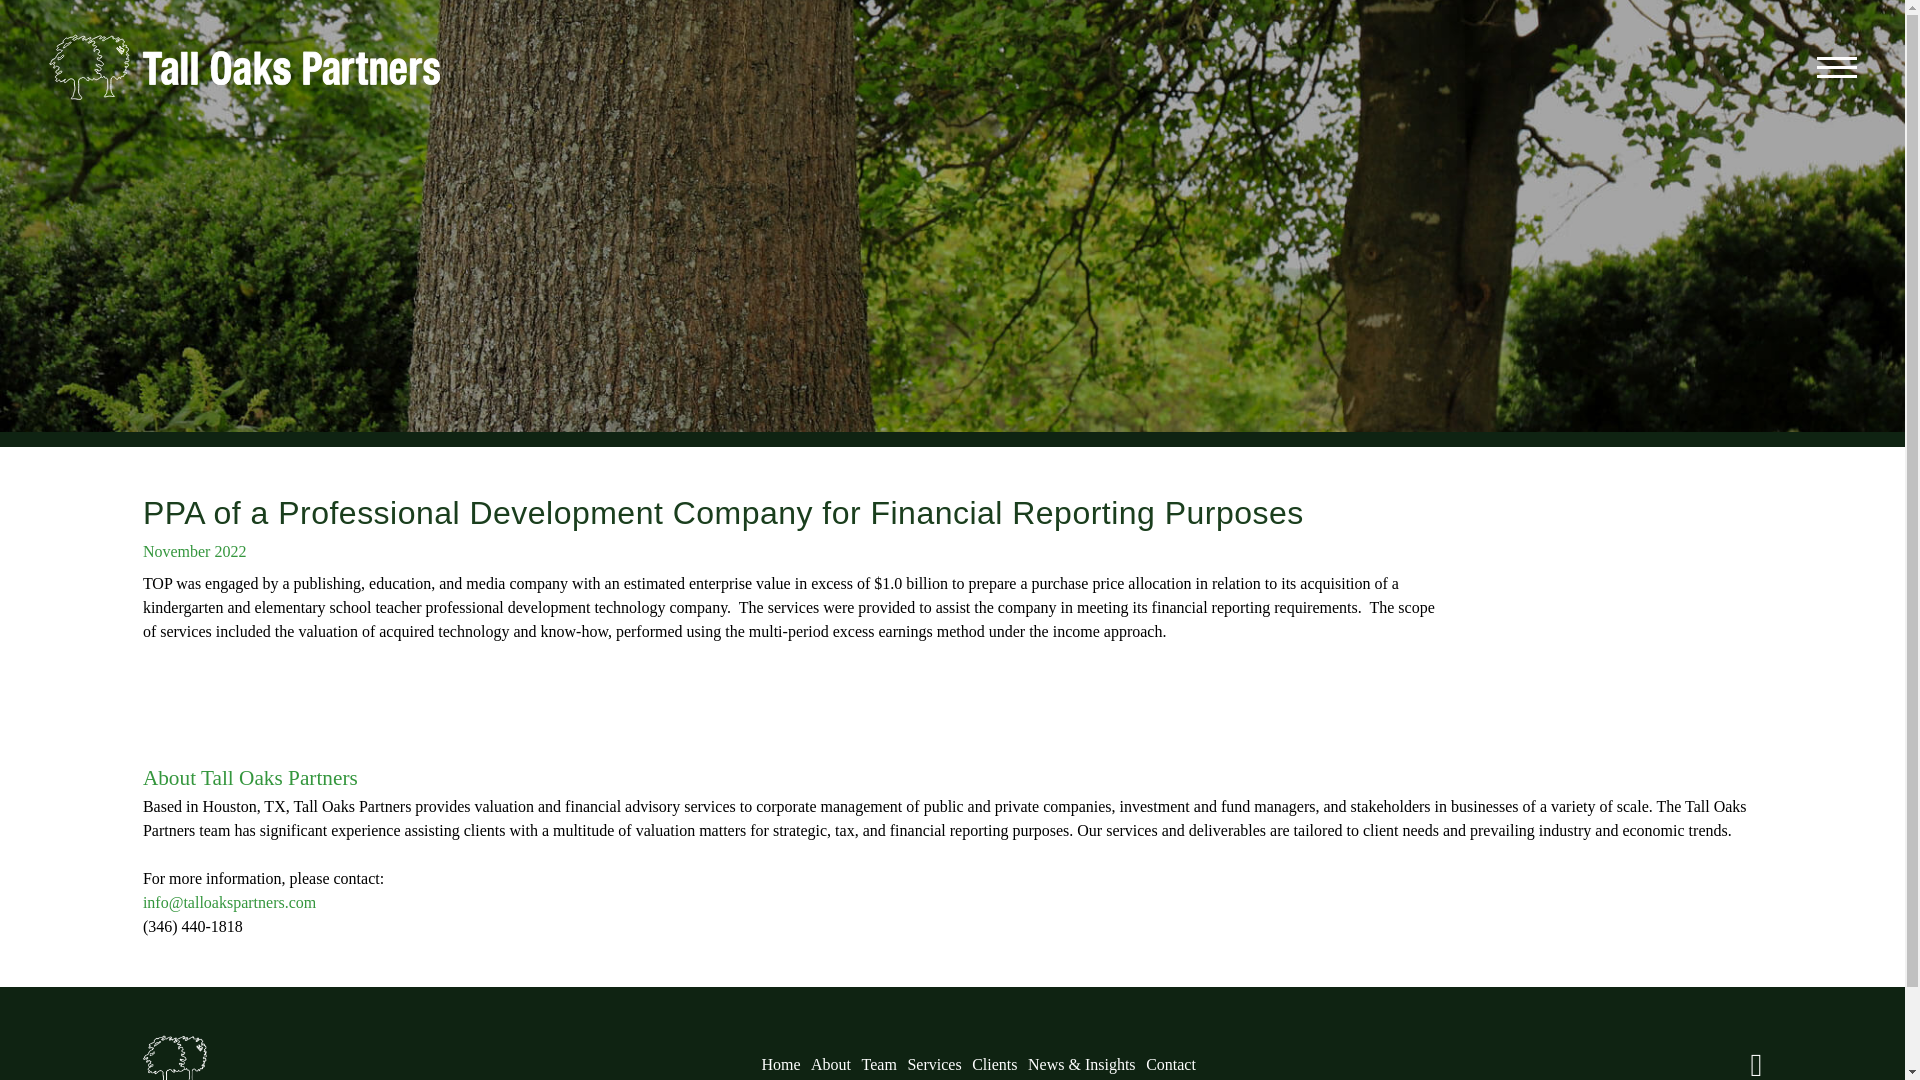 The image size is (1920, 1080). What do you see at coordinates (830, 1064) in the screenshot?
I see `About` at bounding box center [830, 1064].